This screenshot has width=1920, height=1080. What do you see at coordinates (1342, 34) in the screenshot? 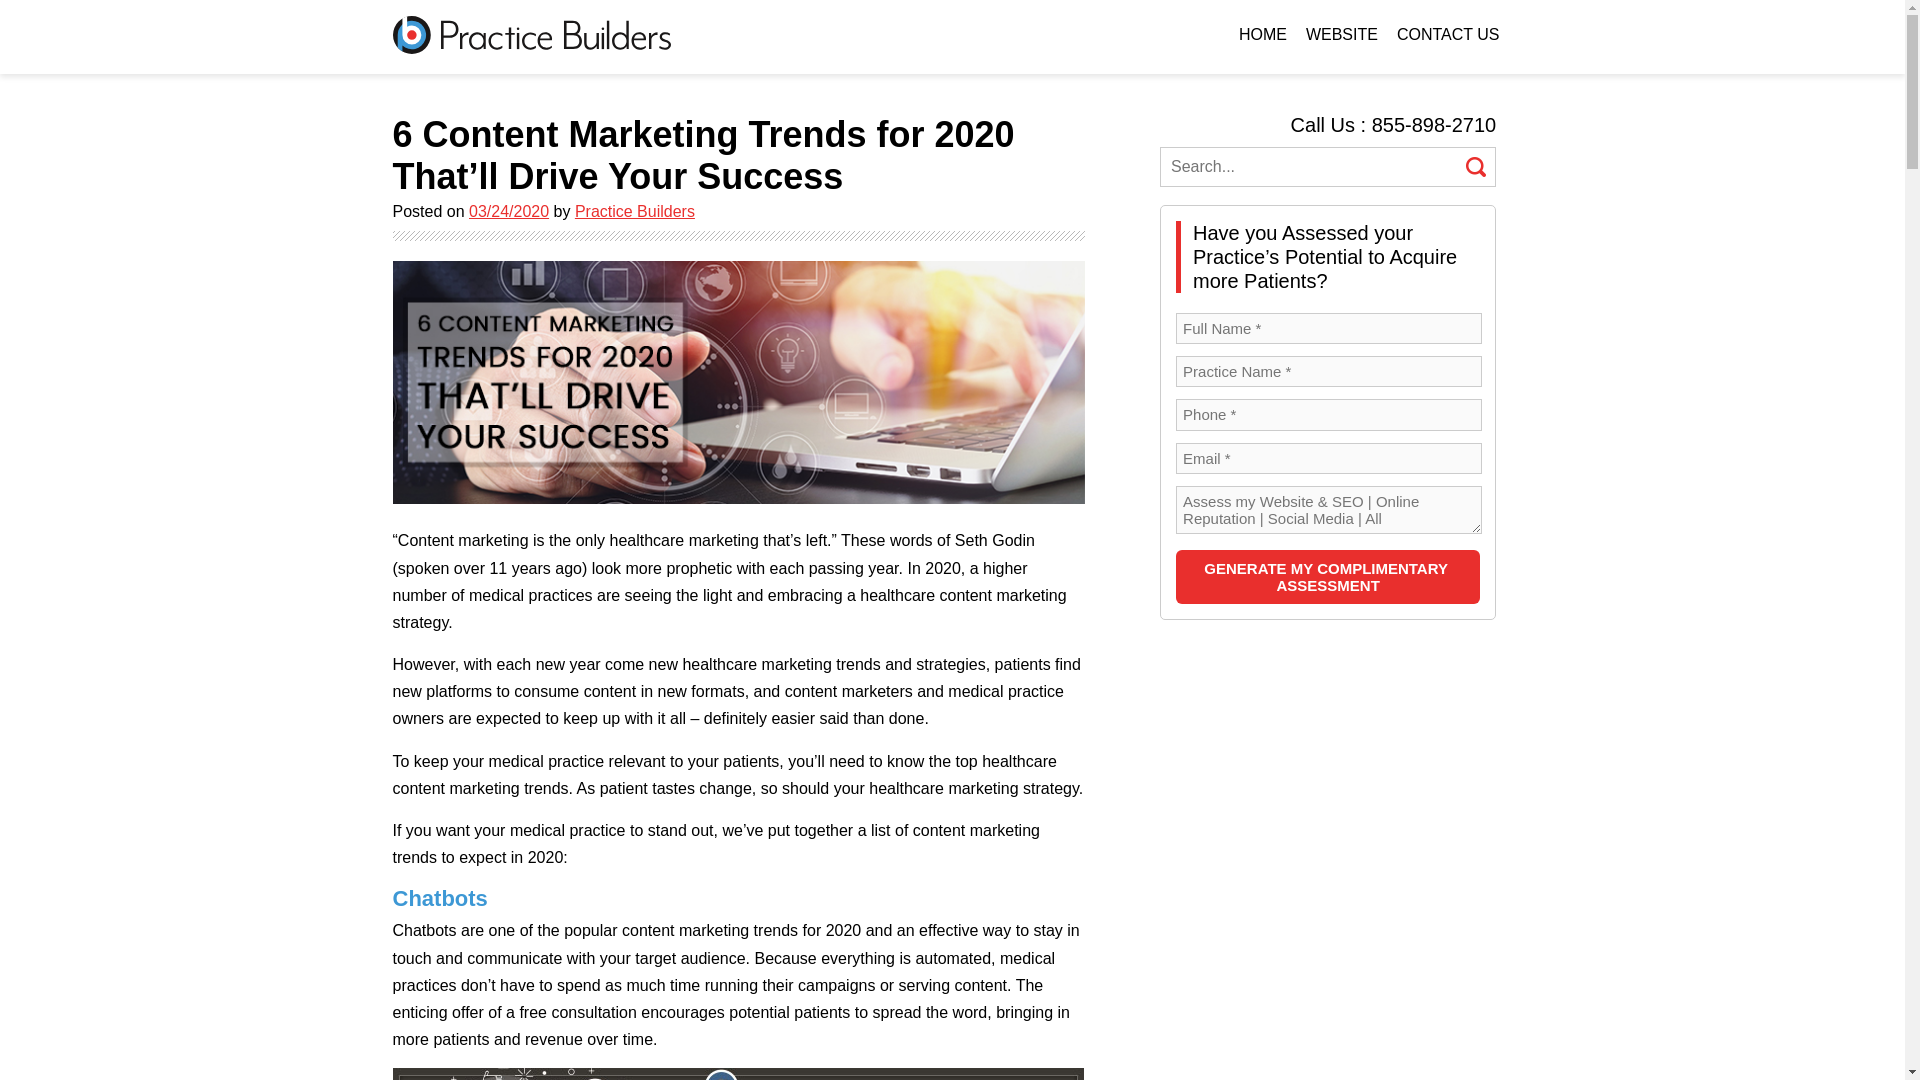
I see `WEBSITE` at bounding box center [1342, 34].